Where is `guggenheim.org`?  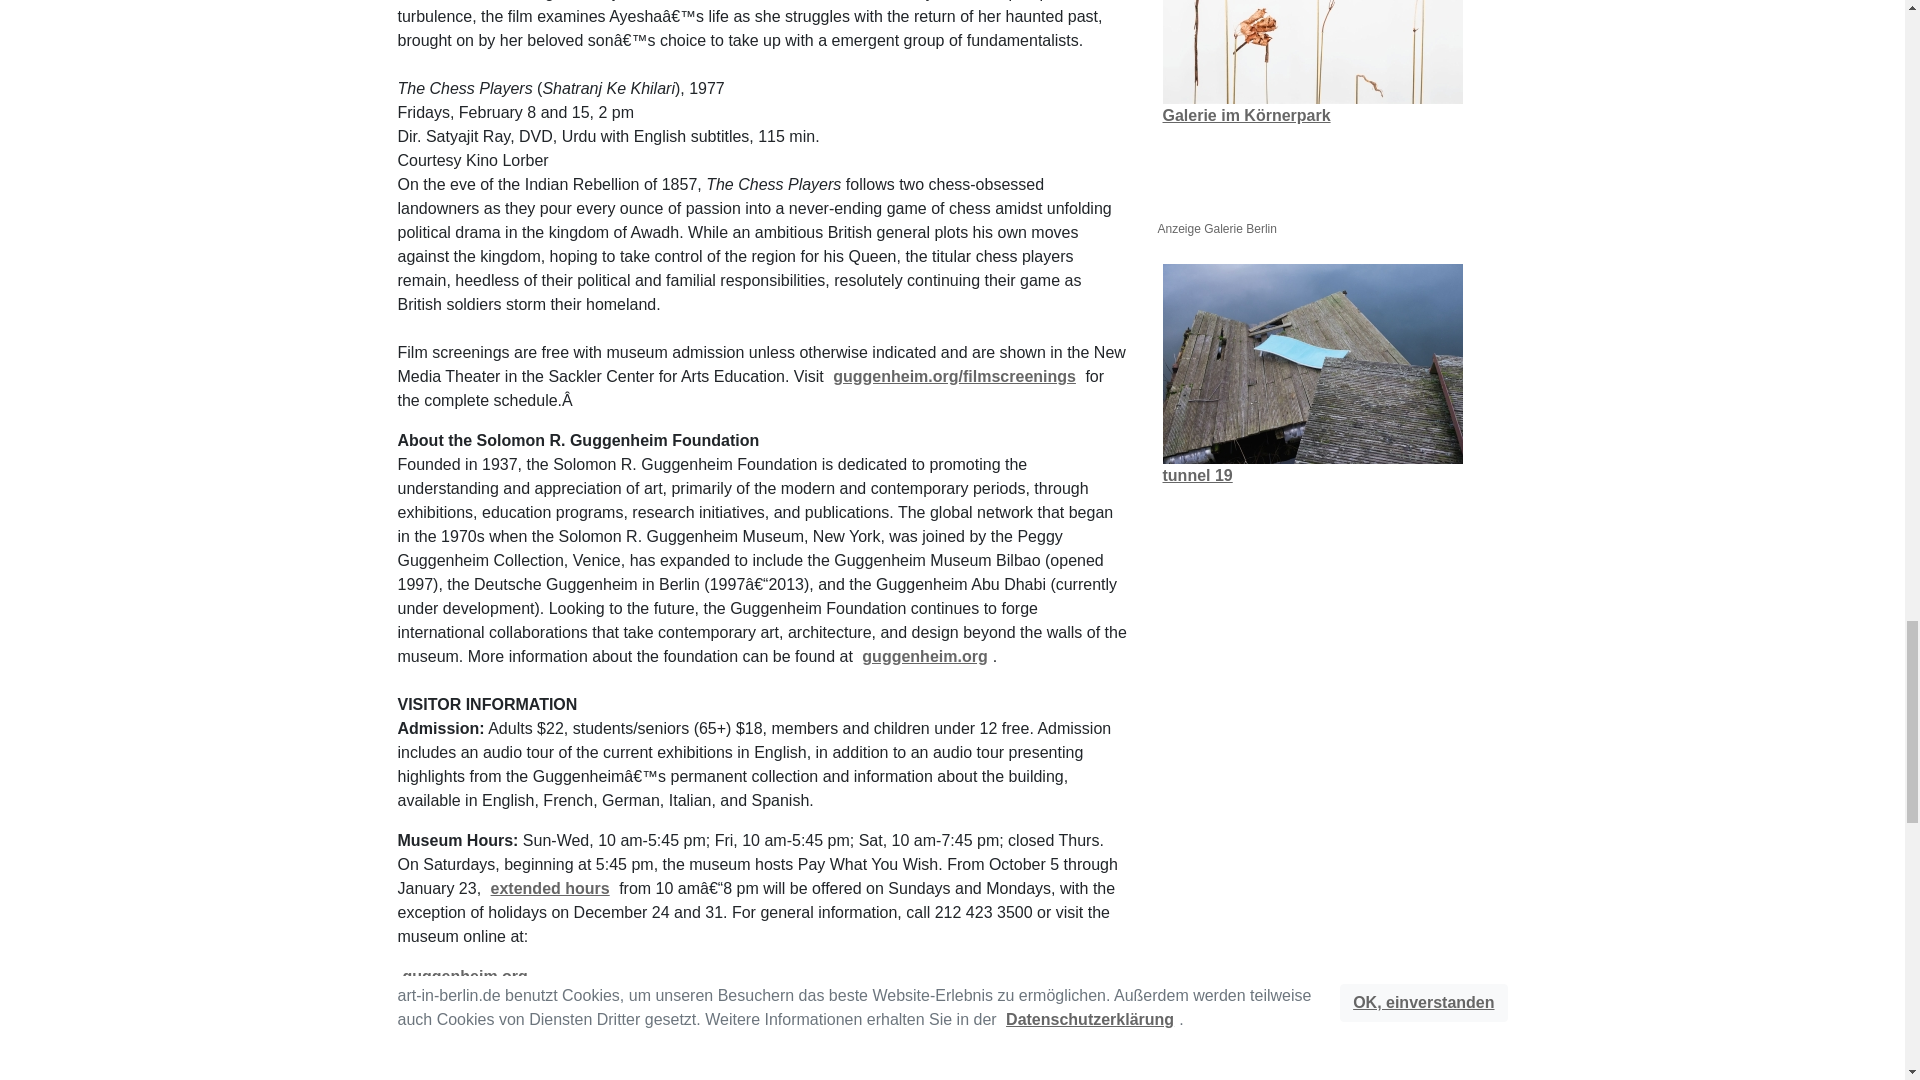
guggenheim.org is located at coordinates (465, 977).